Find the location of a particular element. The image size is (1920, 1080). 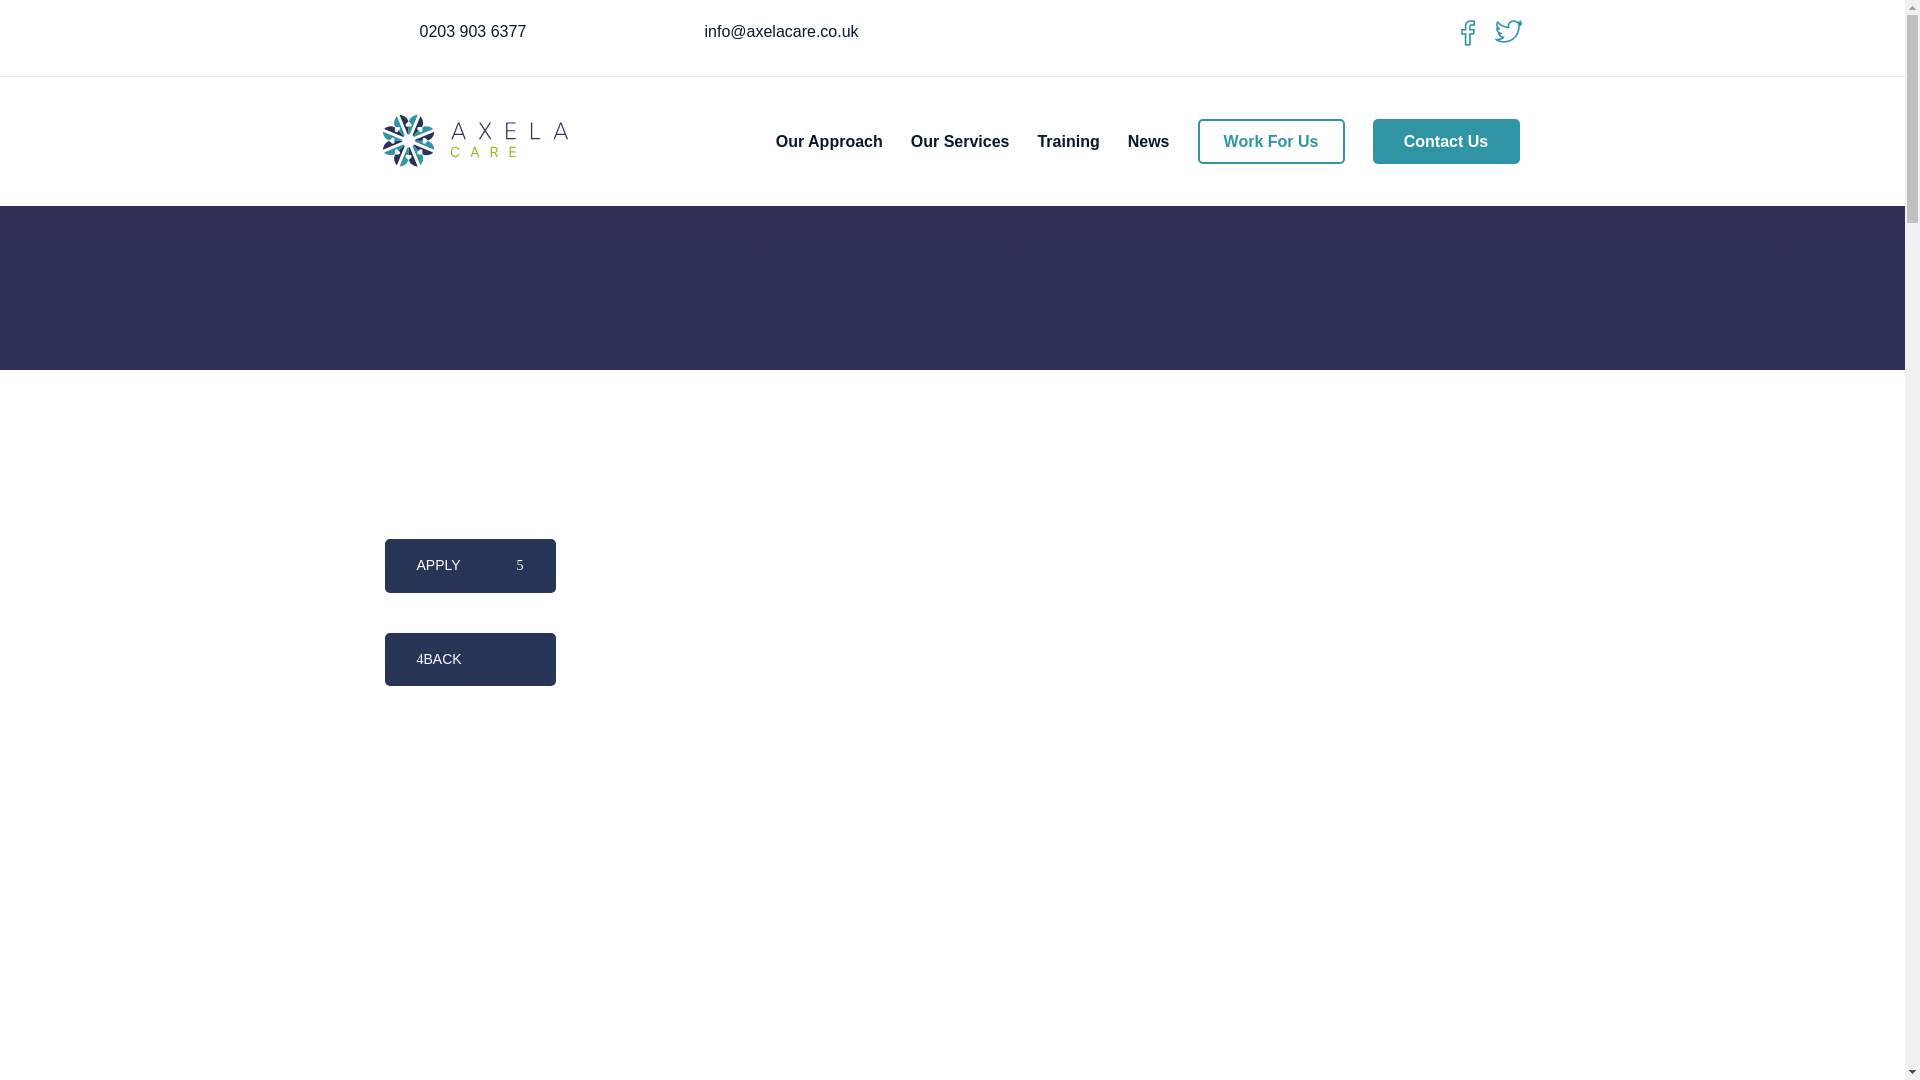

Work For Us is located at coordinates (1272, 141).